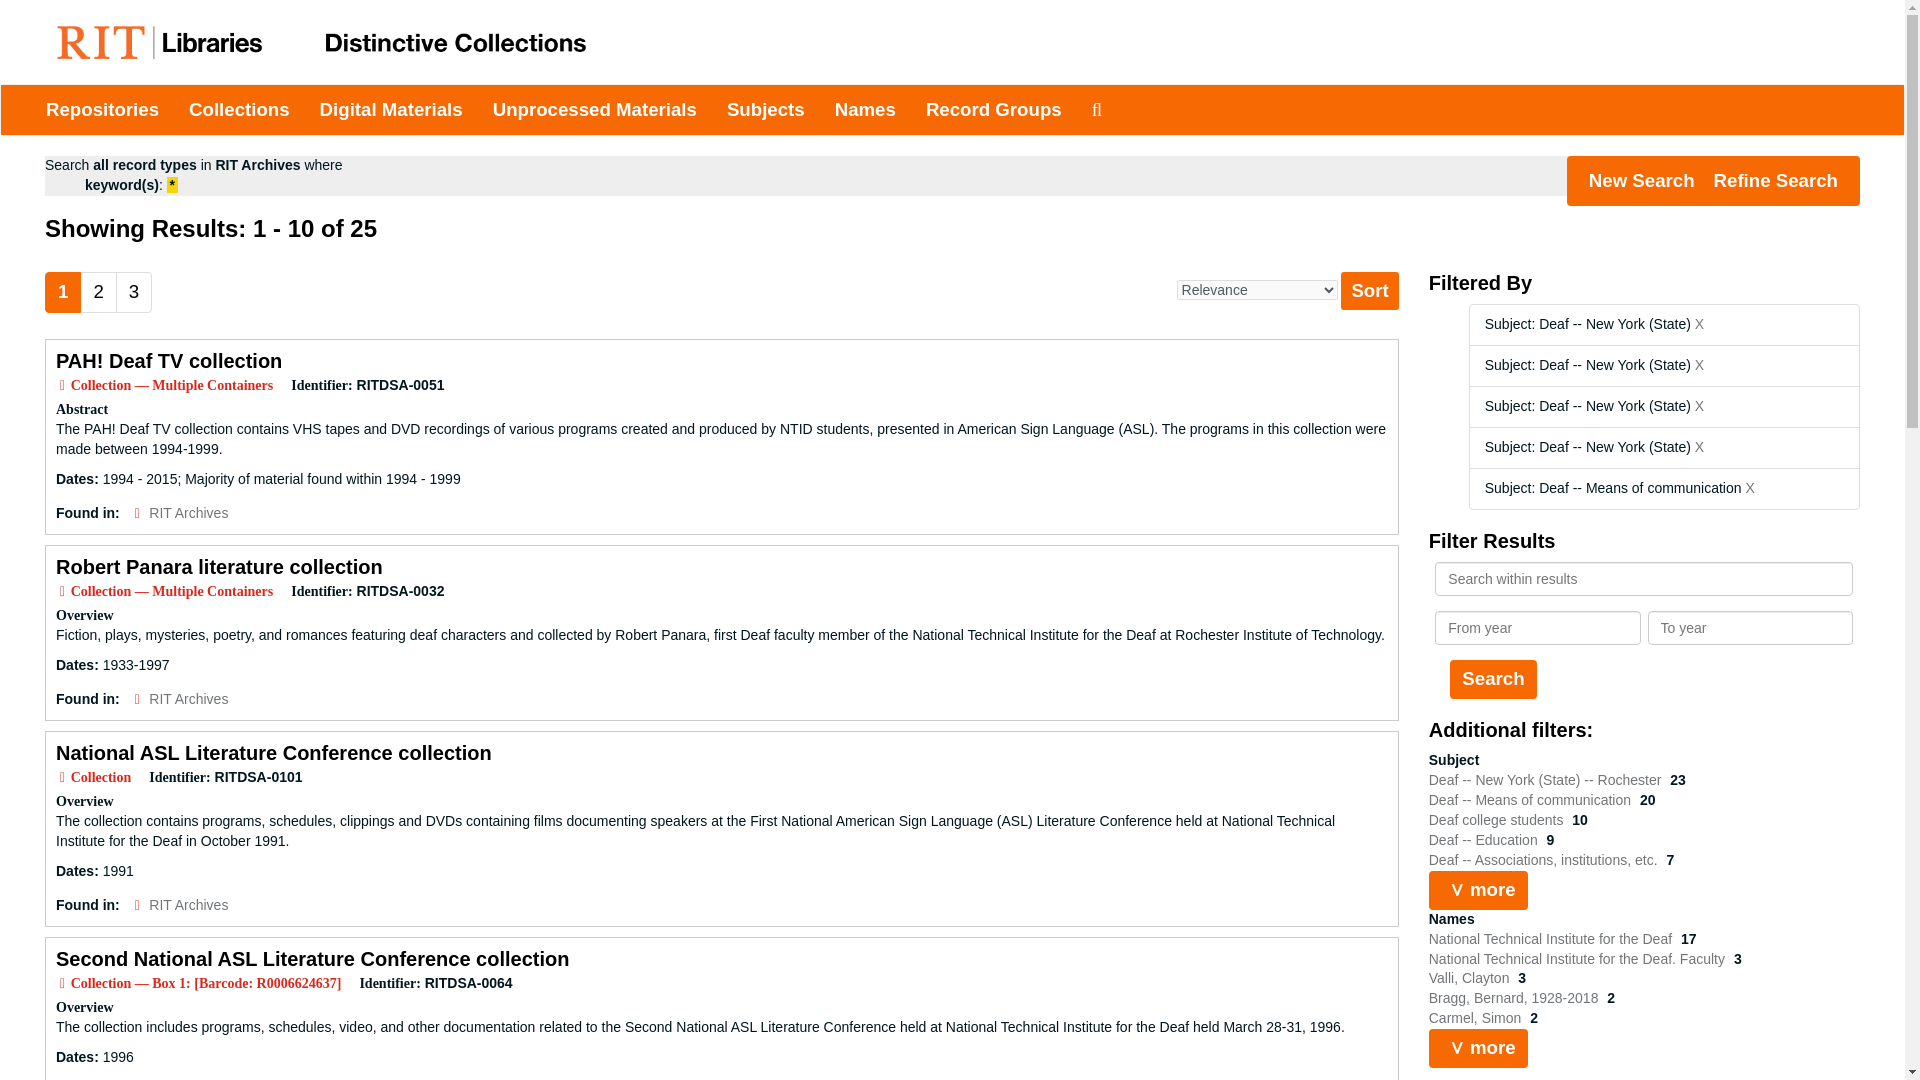 The image size is (1920, 1080). What do you see at coordinates (1545, 860) in the screenshot?
I see `Filter By 'Deaf -- Associations, institutions, etc.'` at bounding box center [1545, 860].